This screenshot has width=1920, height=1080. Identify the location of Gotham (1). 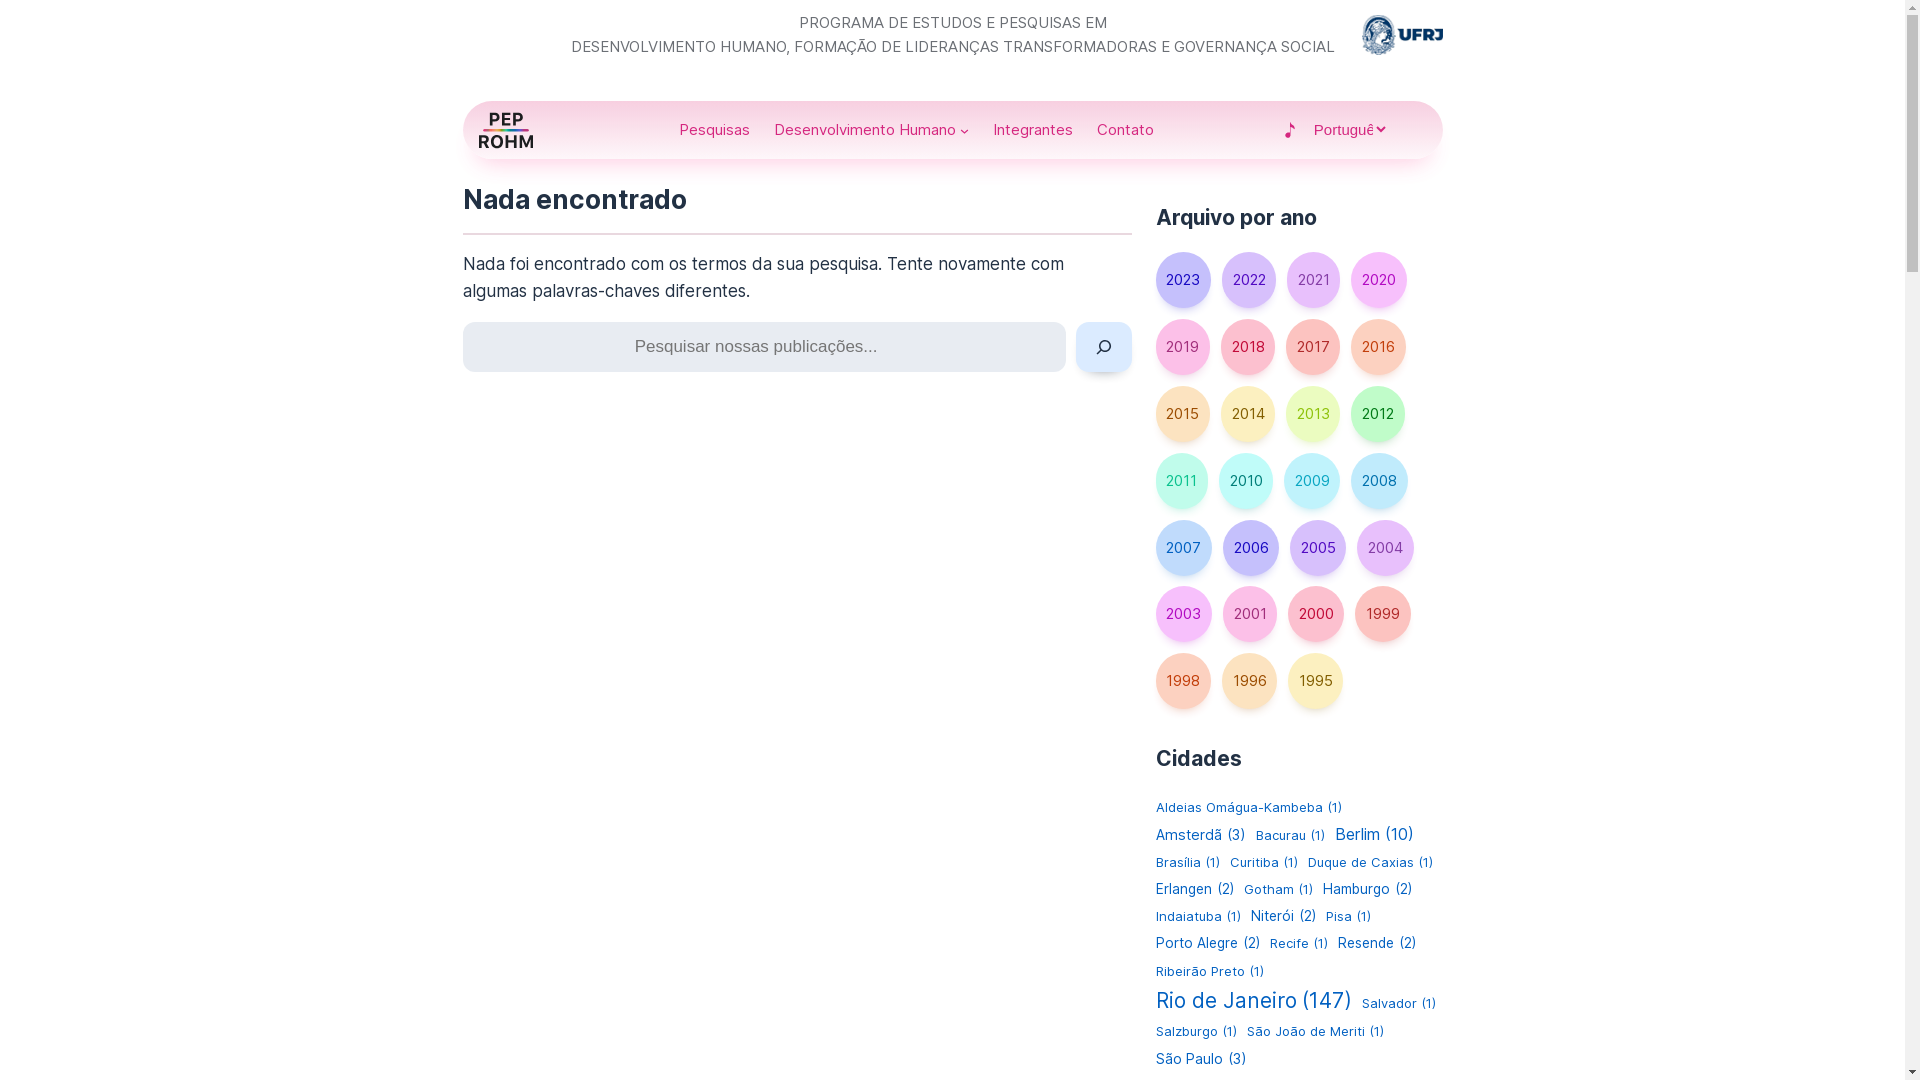
(1278, 890).